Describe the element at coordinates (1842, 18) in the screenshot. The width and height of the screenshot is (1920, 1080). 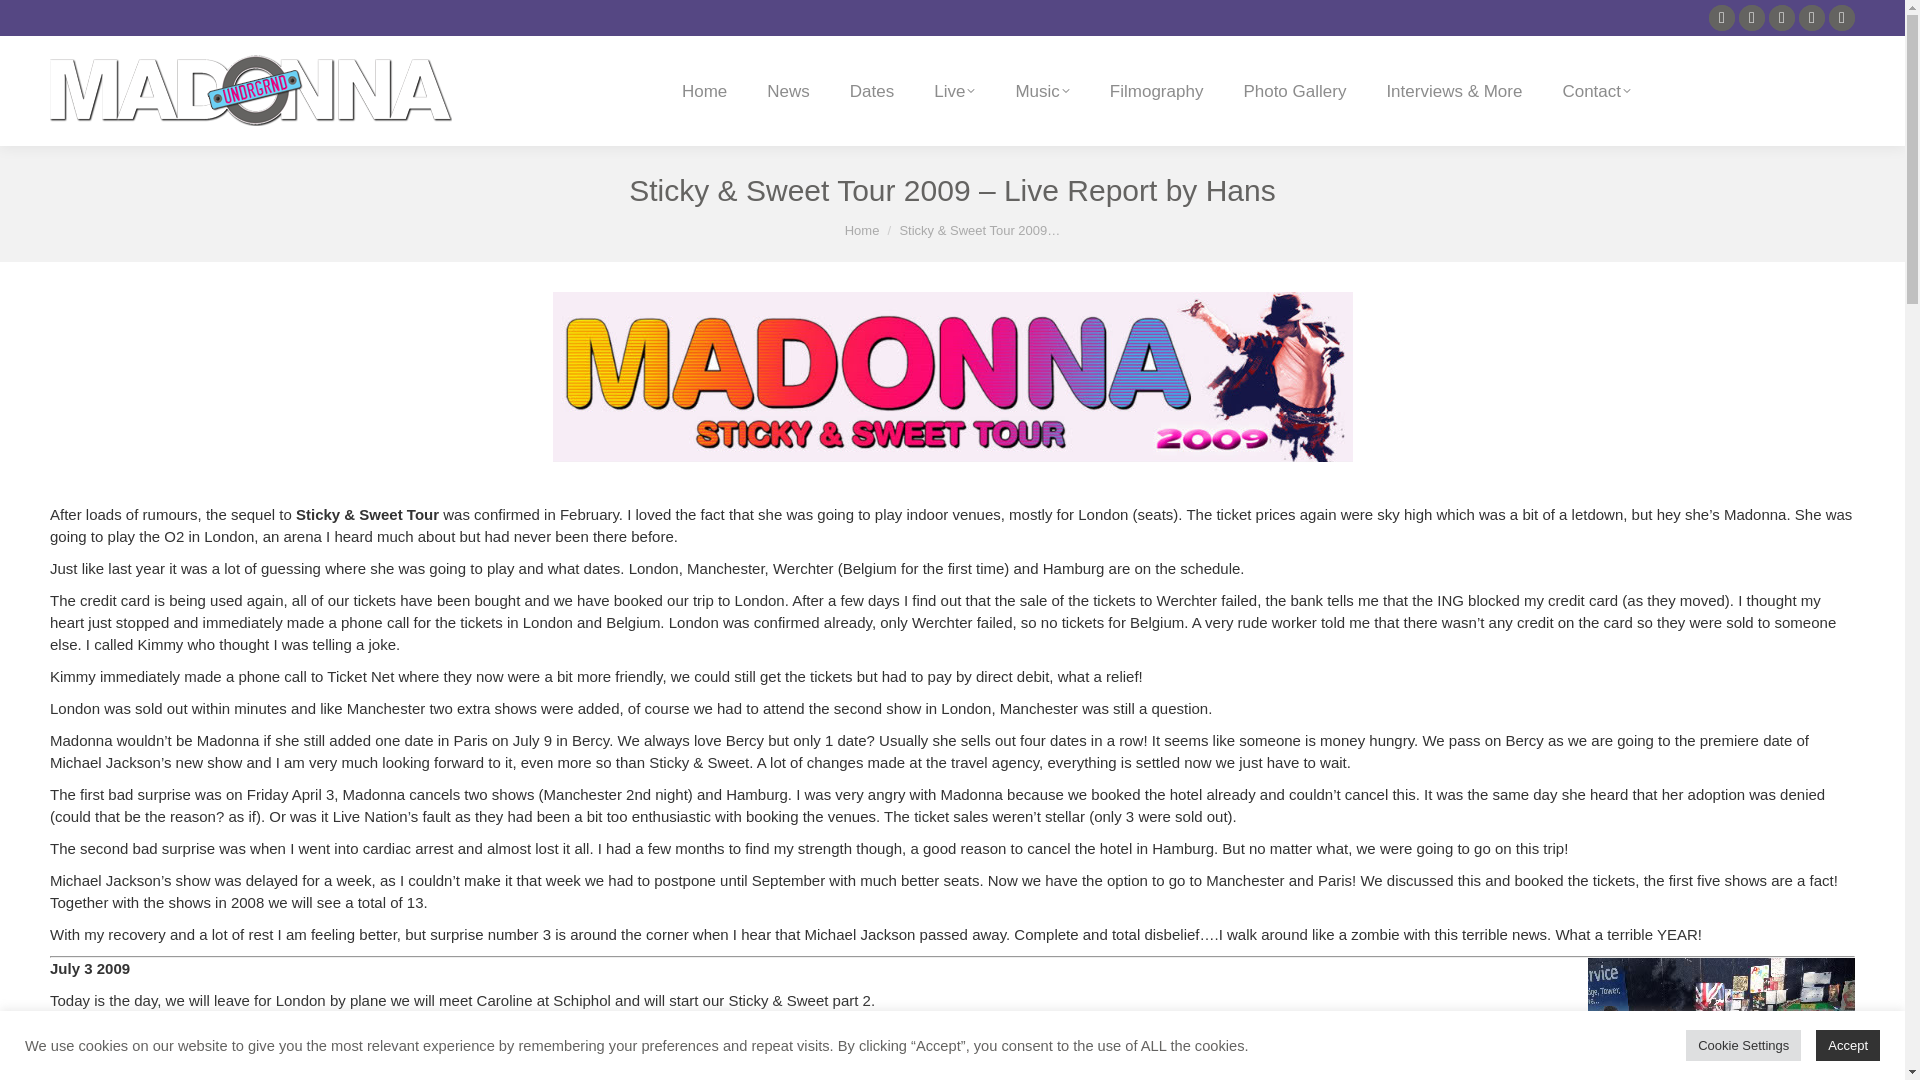
I see `Facebook page opens in new window` at that location.